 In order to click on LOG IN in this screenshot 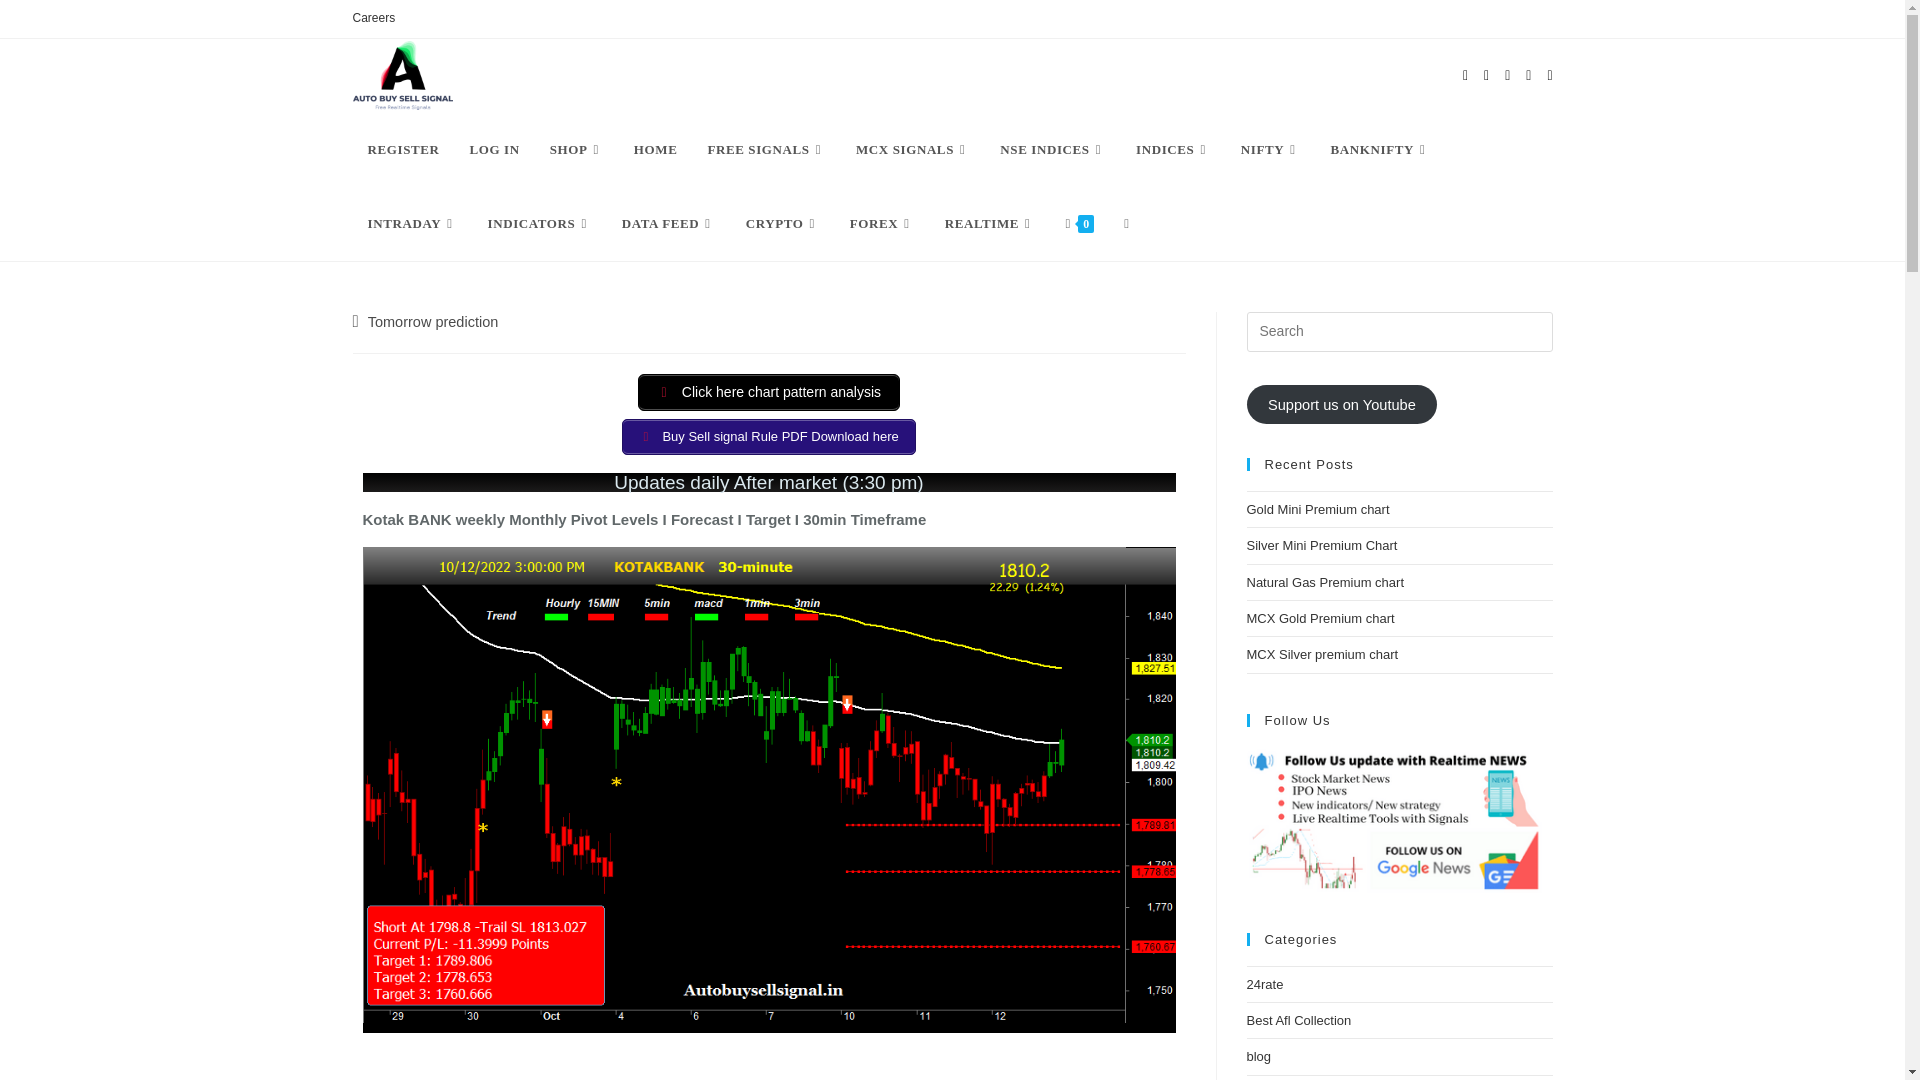, I will do `click(493, 150)`.